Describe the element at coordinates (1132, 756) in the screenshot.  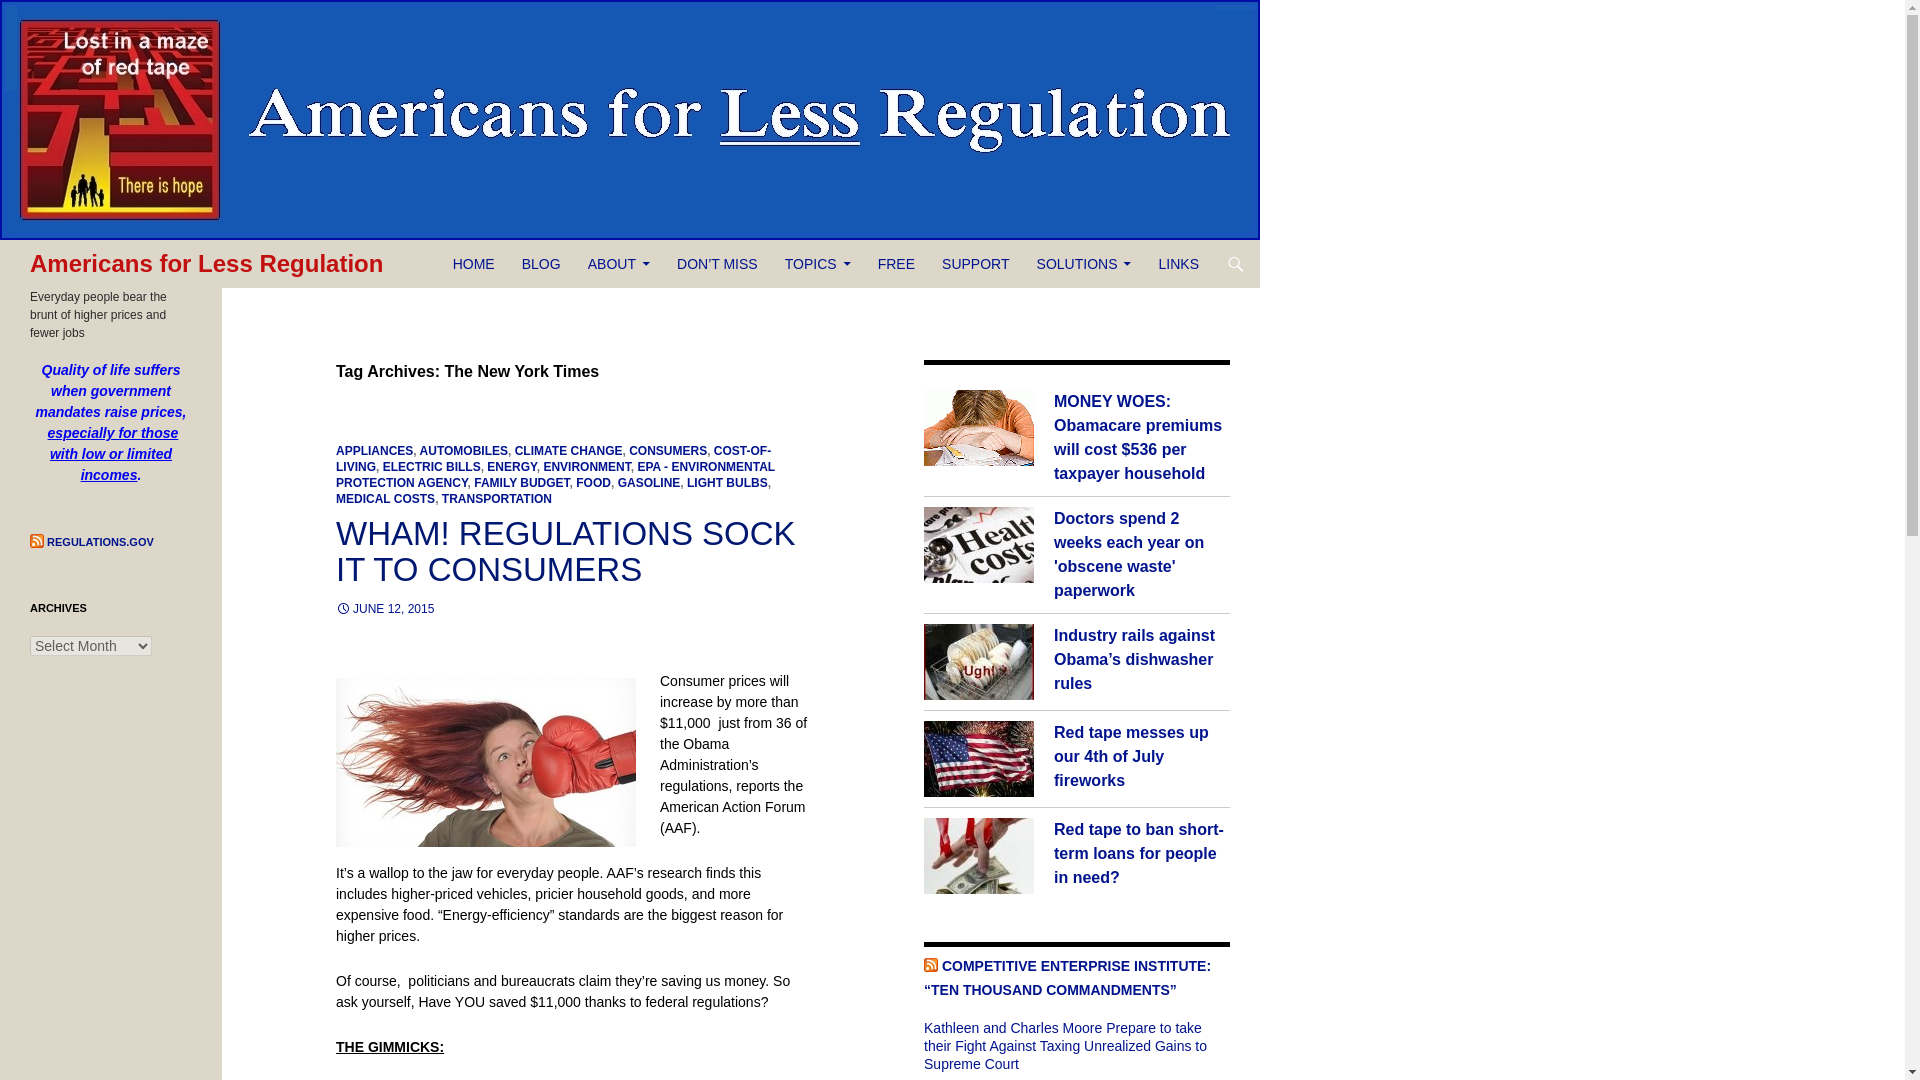
I see `Red tape messes up our 4th of July fireworks` at that location.